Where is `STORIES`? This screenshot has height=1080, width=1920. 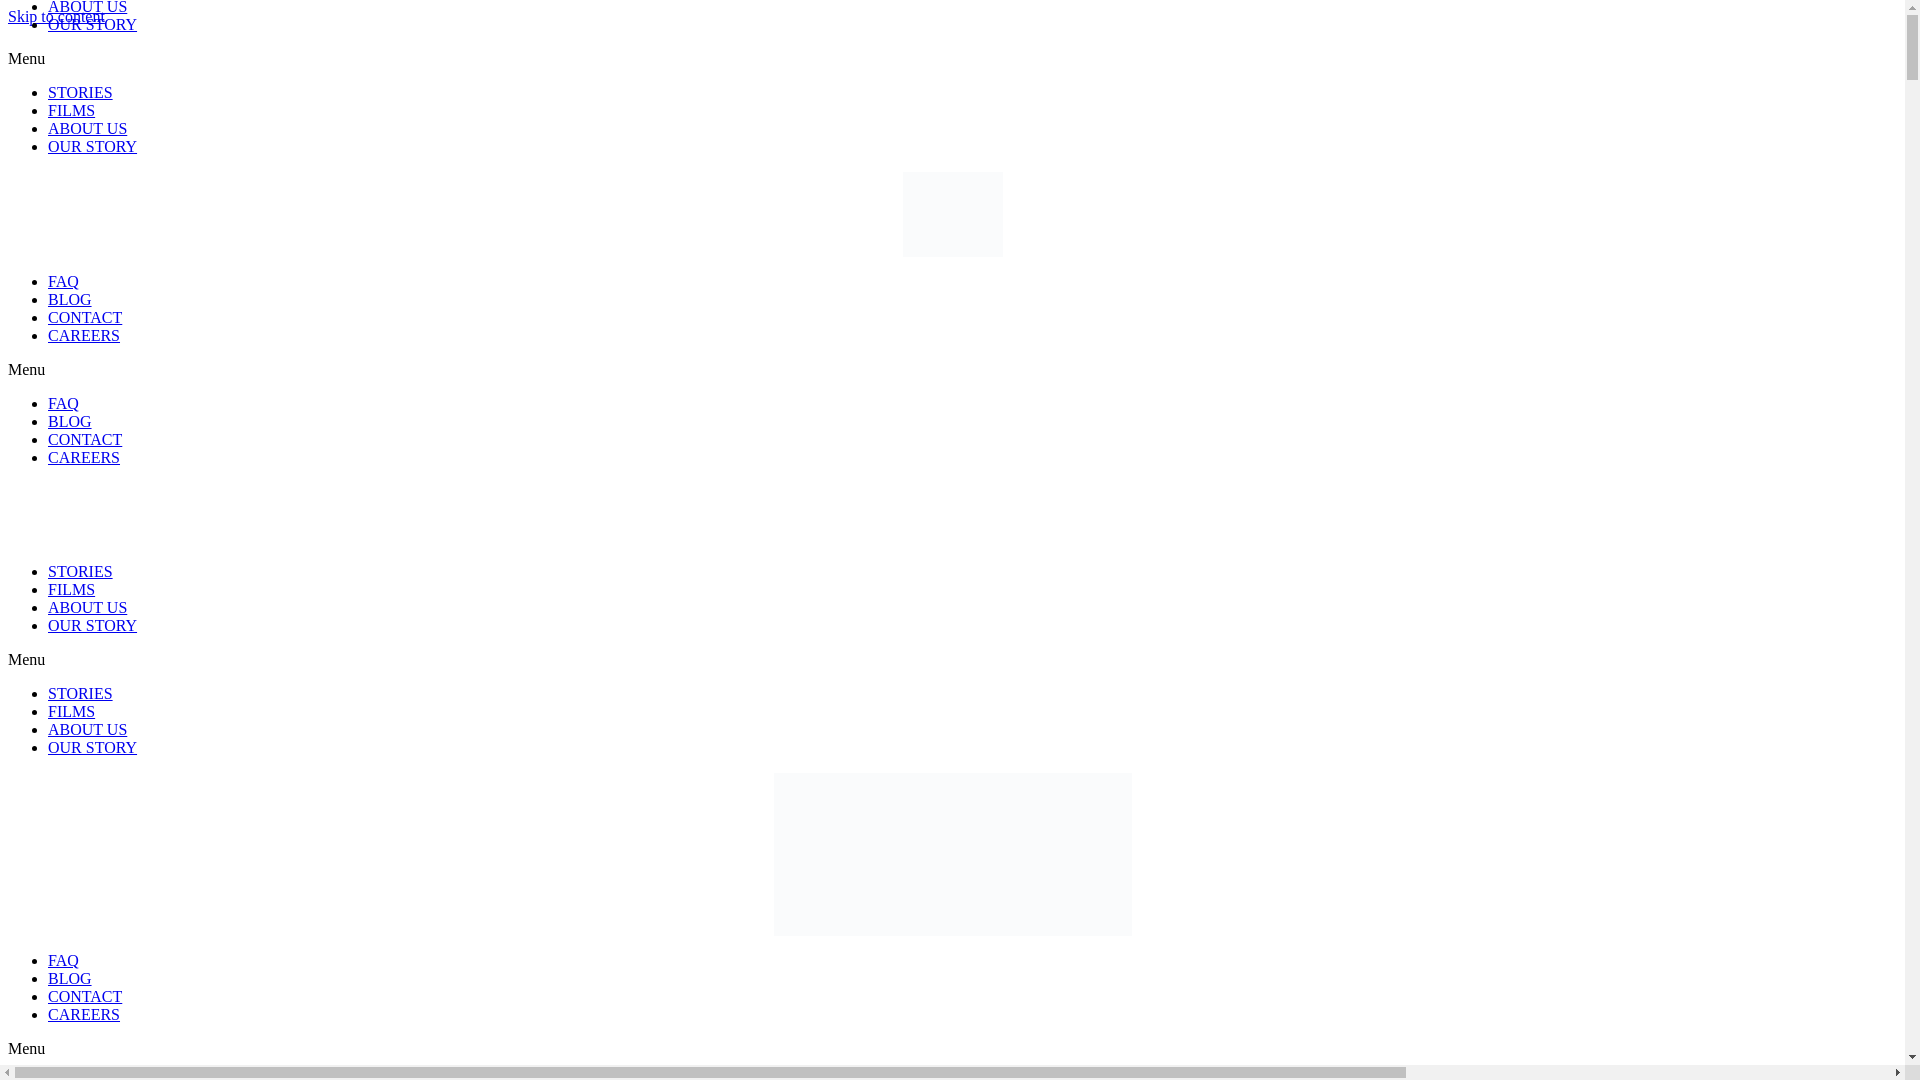
STORIES is located at coordinates (80, 92).